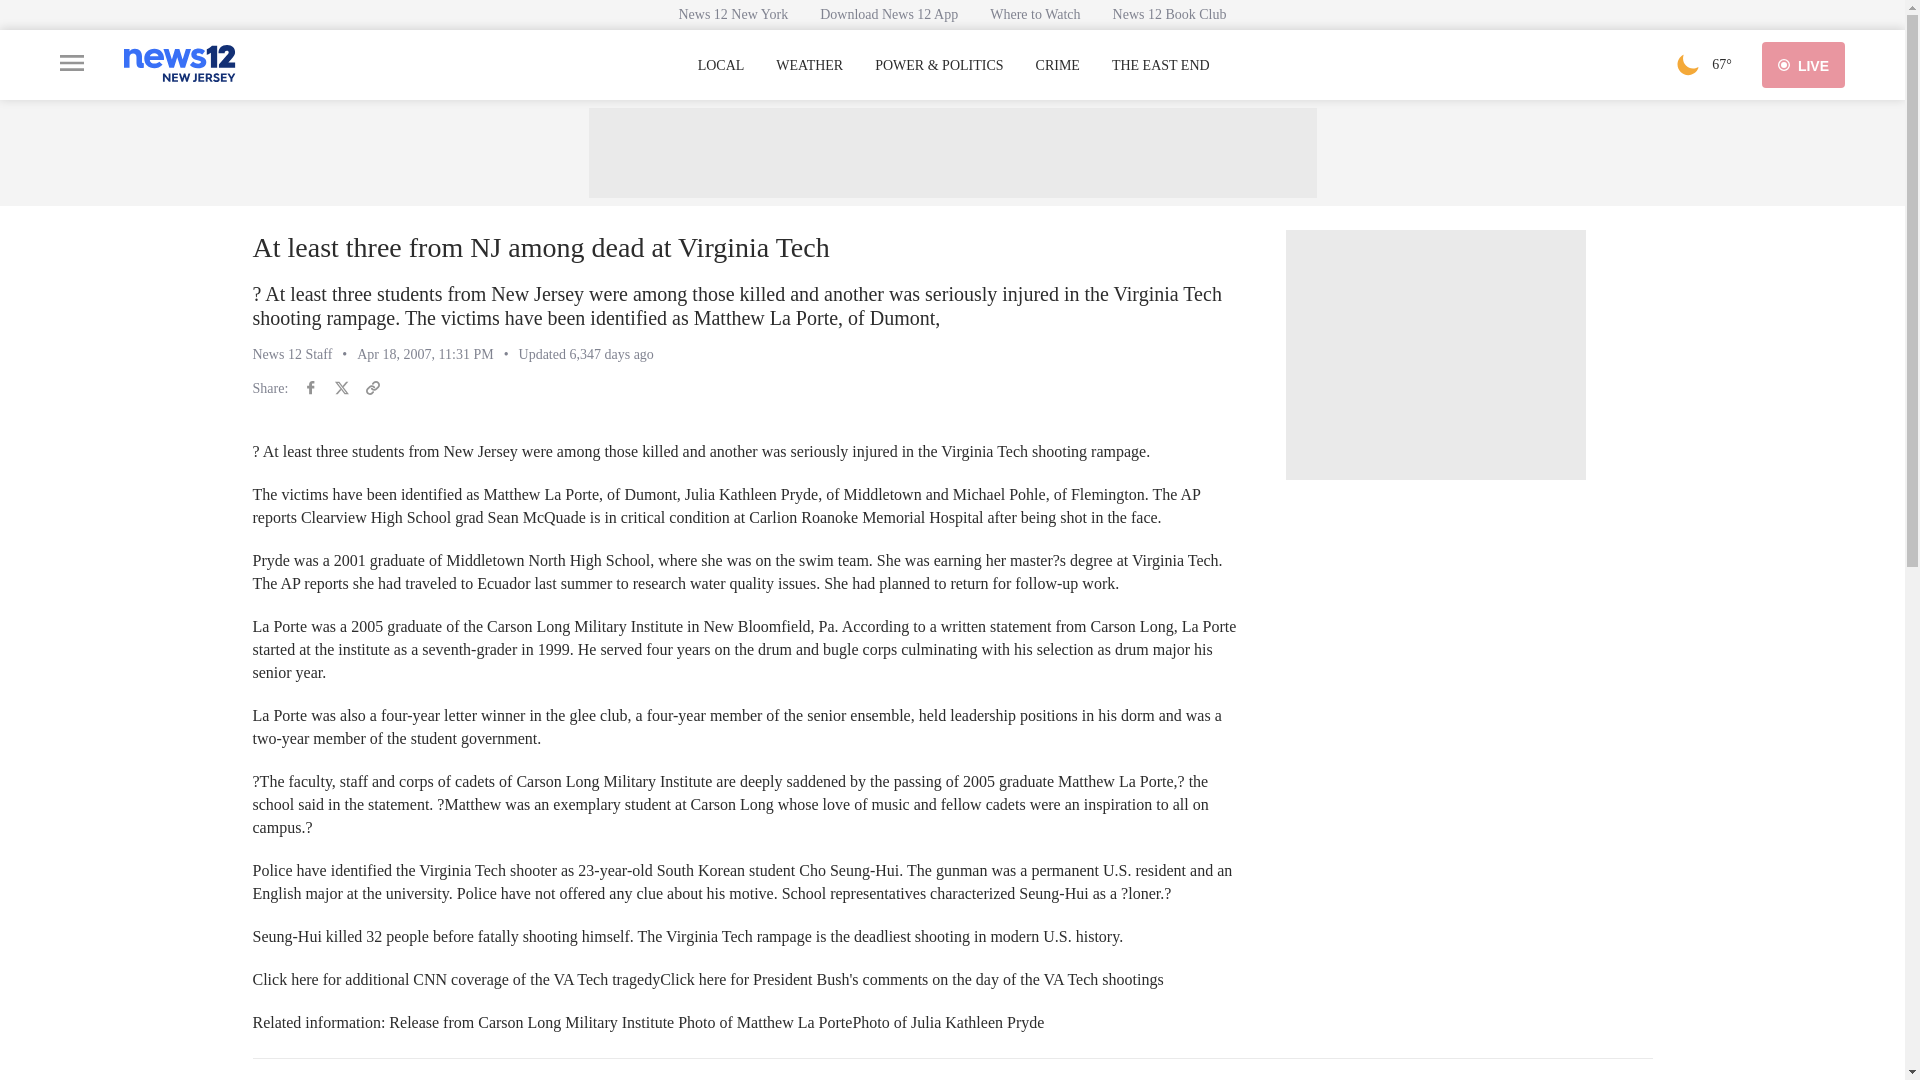 Image resolution: width=1920 pixels, height=1080 pixels. Describe the element at coordinates (1058, 66) in the screenshot. I see `CRIME` at that location.